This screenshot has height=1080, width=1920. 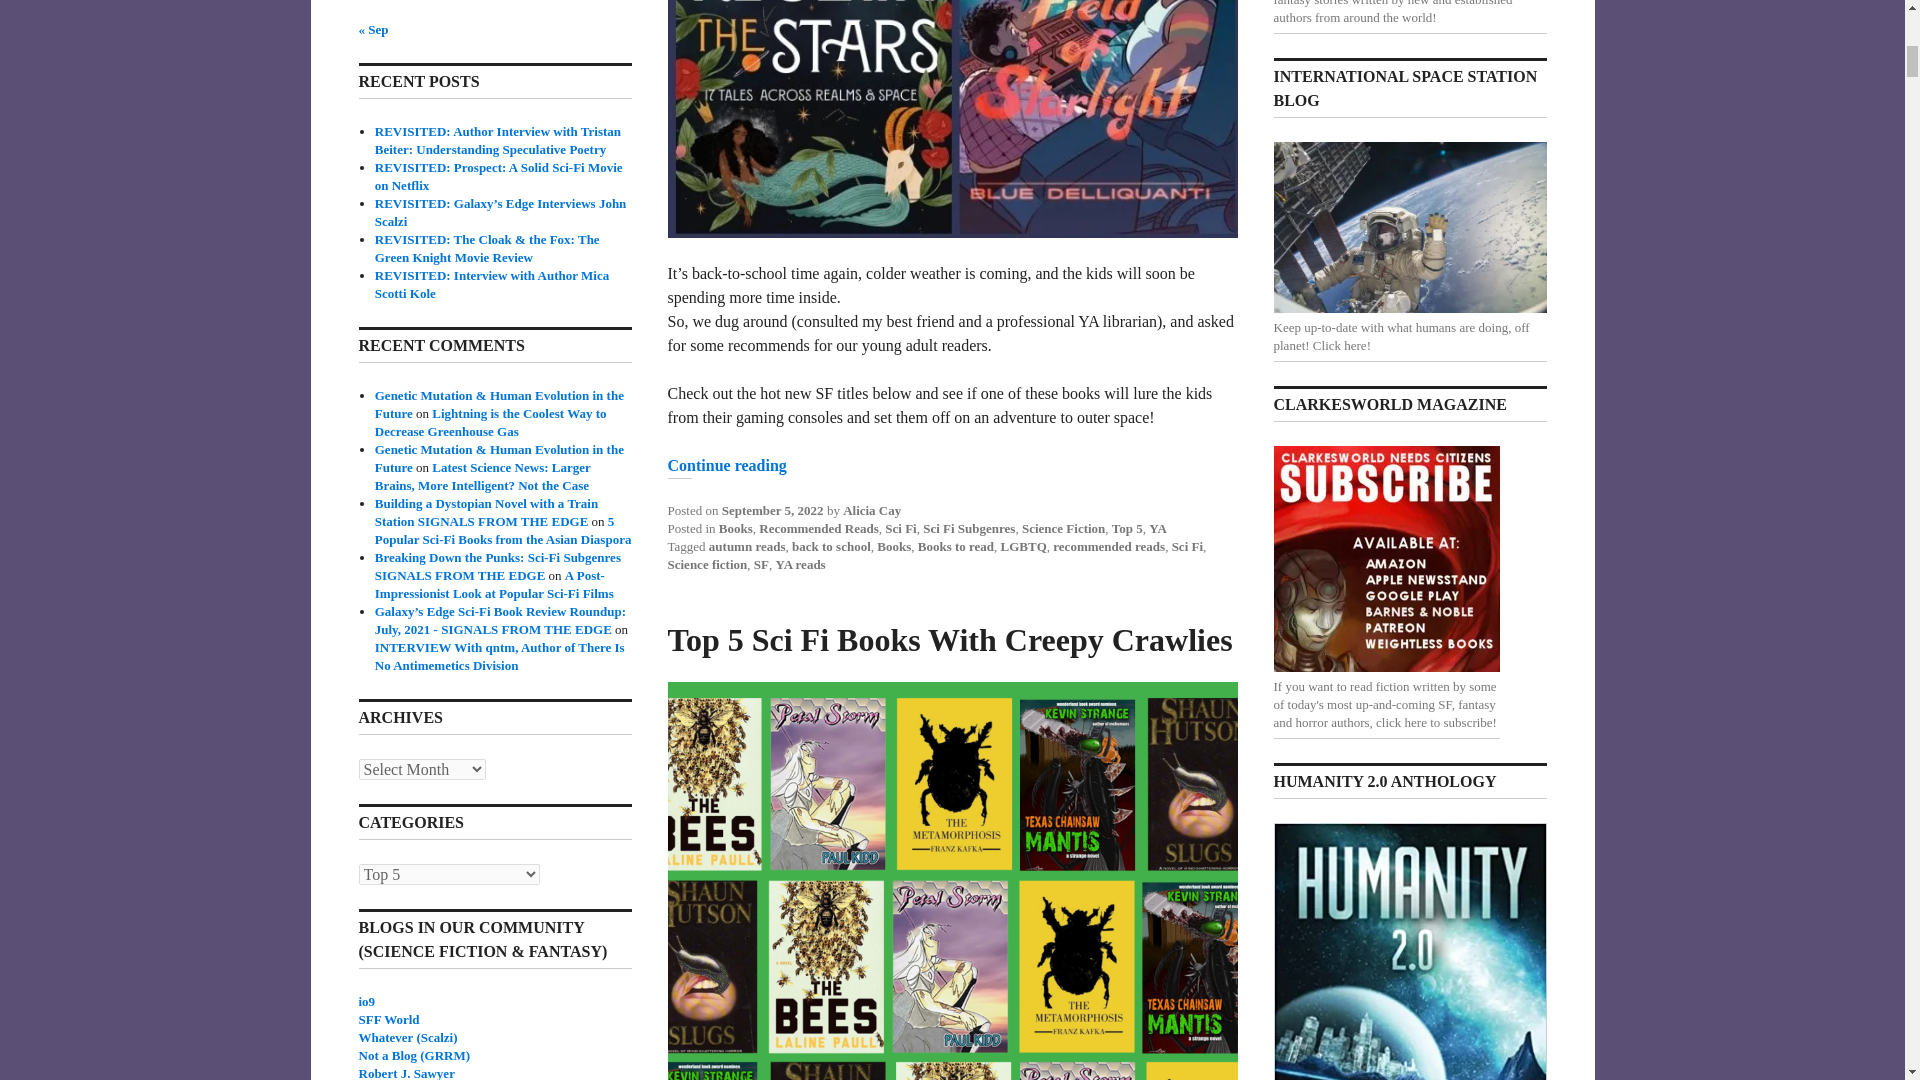 I want to click on autumn reads, so click(x=746, y=546).